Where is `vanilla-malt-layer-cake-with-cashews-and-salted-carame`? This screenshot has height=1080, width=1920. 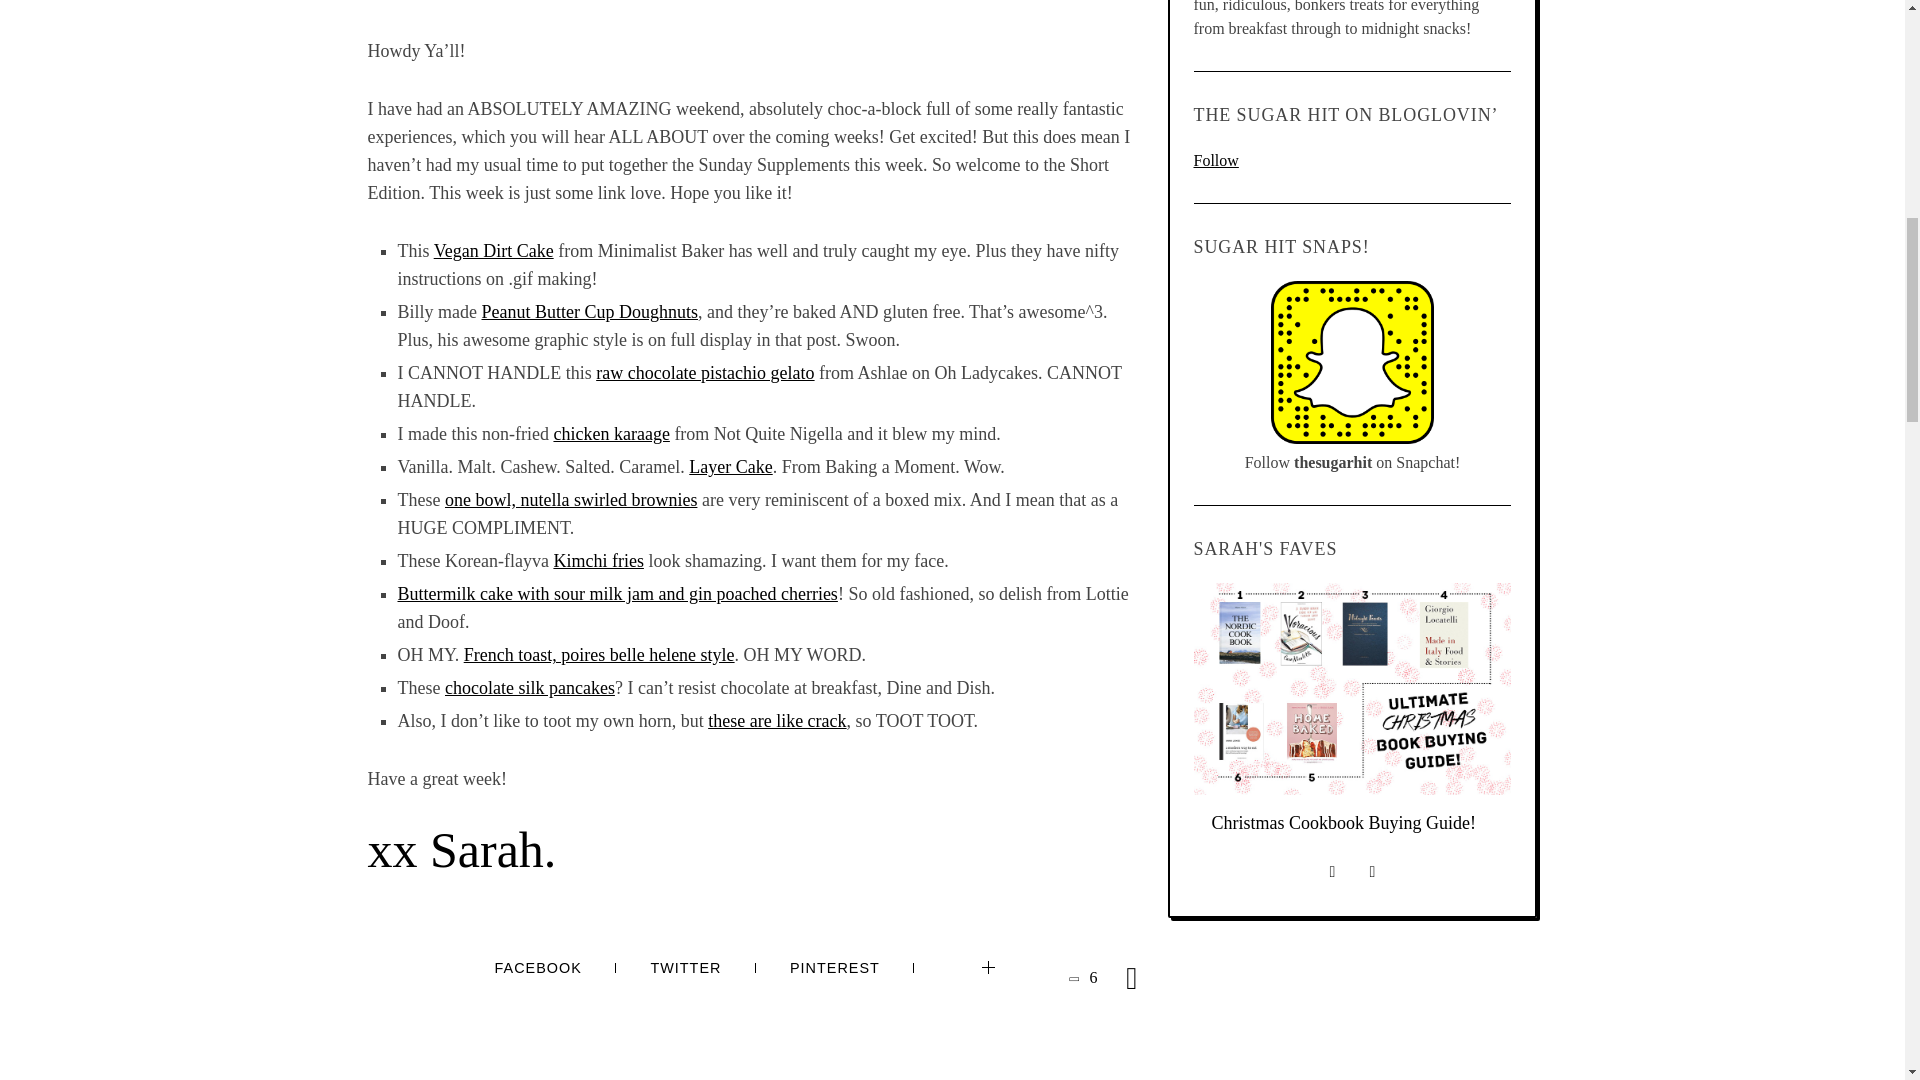
vanilla-malt-layer-cake-with-cashews-and-salted-carame is located at coordinates (730, 466).